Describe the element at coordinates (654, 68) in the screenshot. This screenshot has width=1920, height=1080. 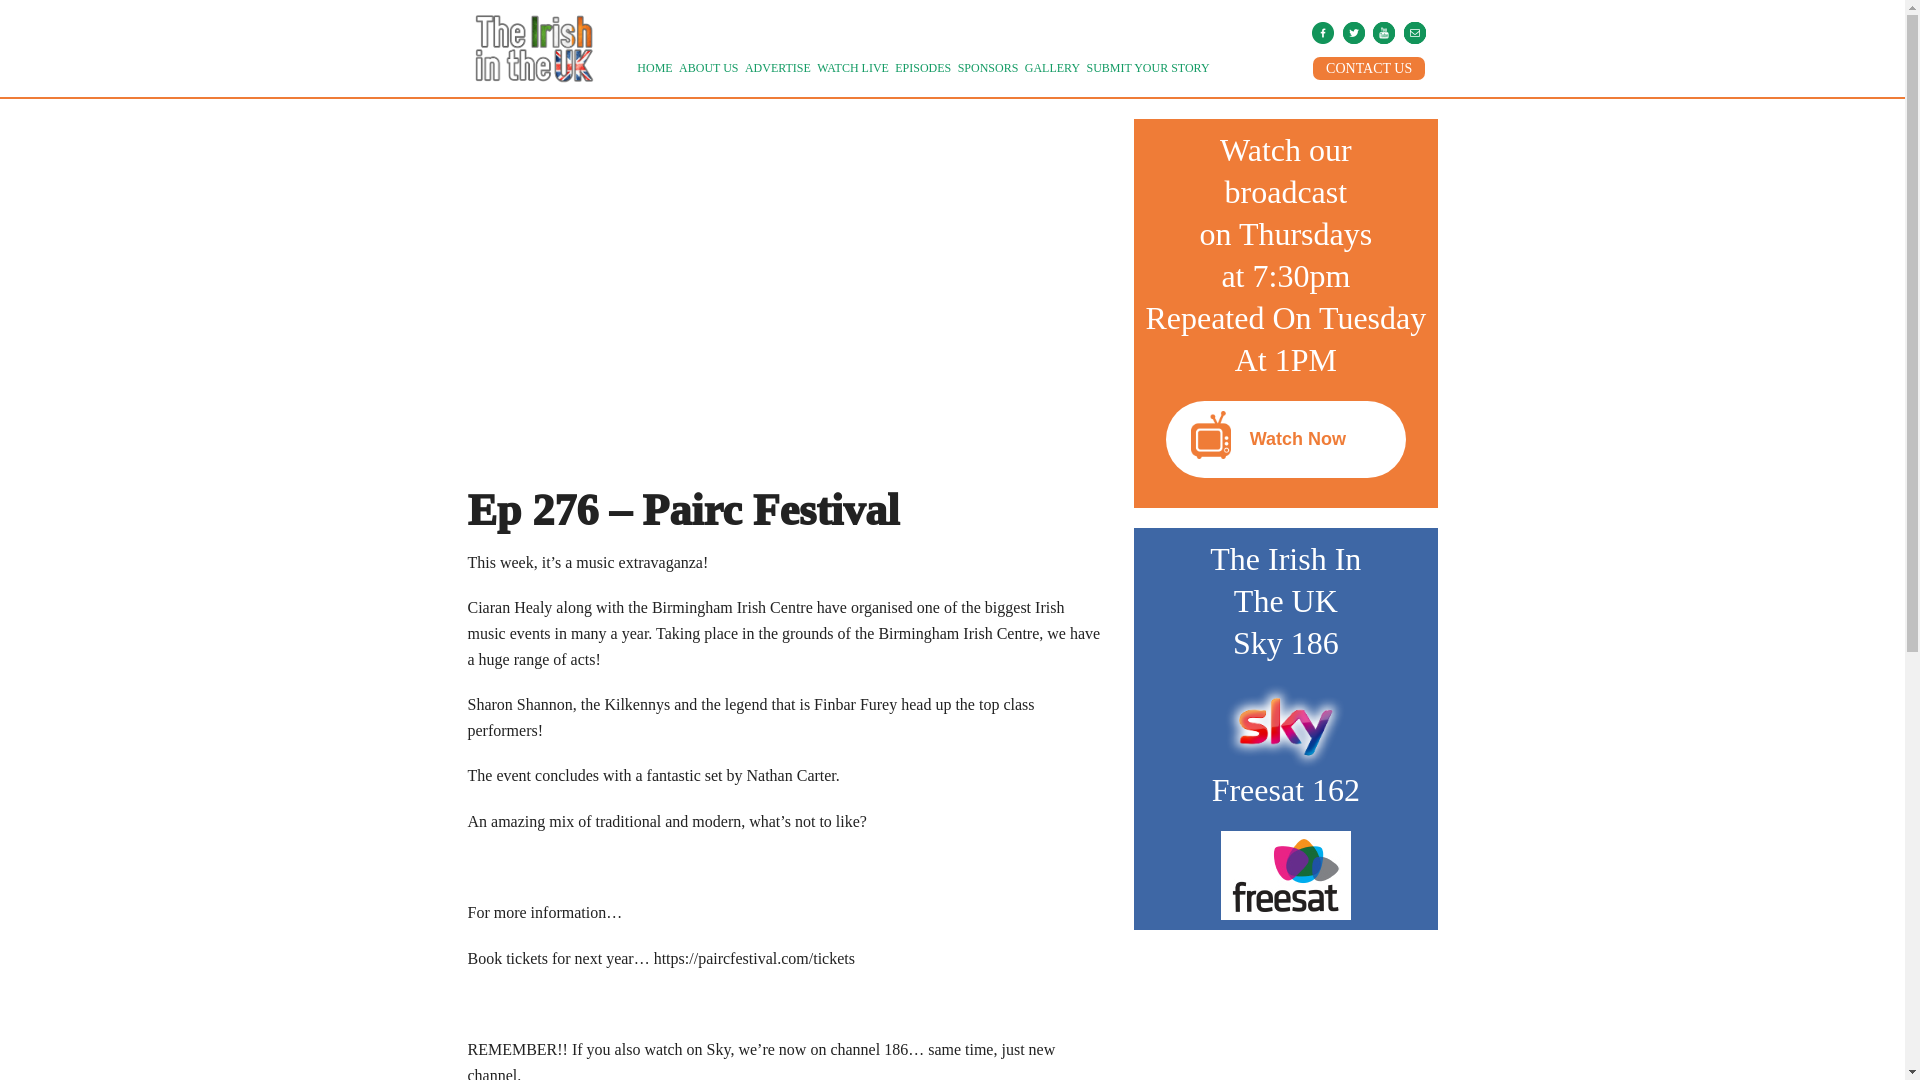
I see `HOME` at that location.